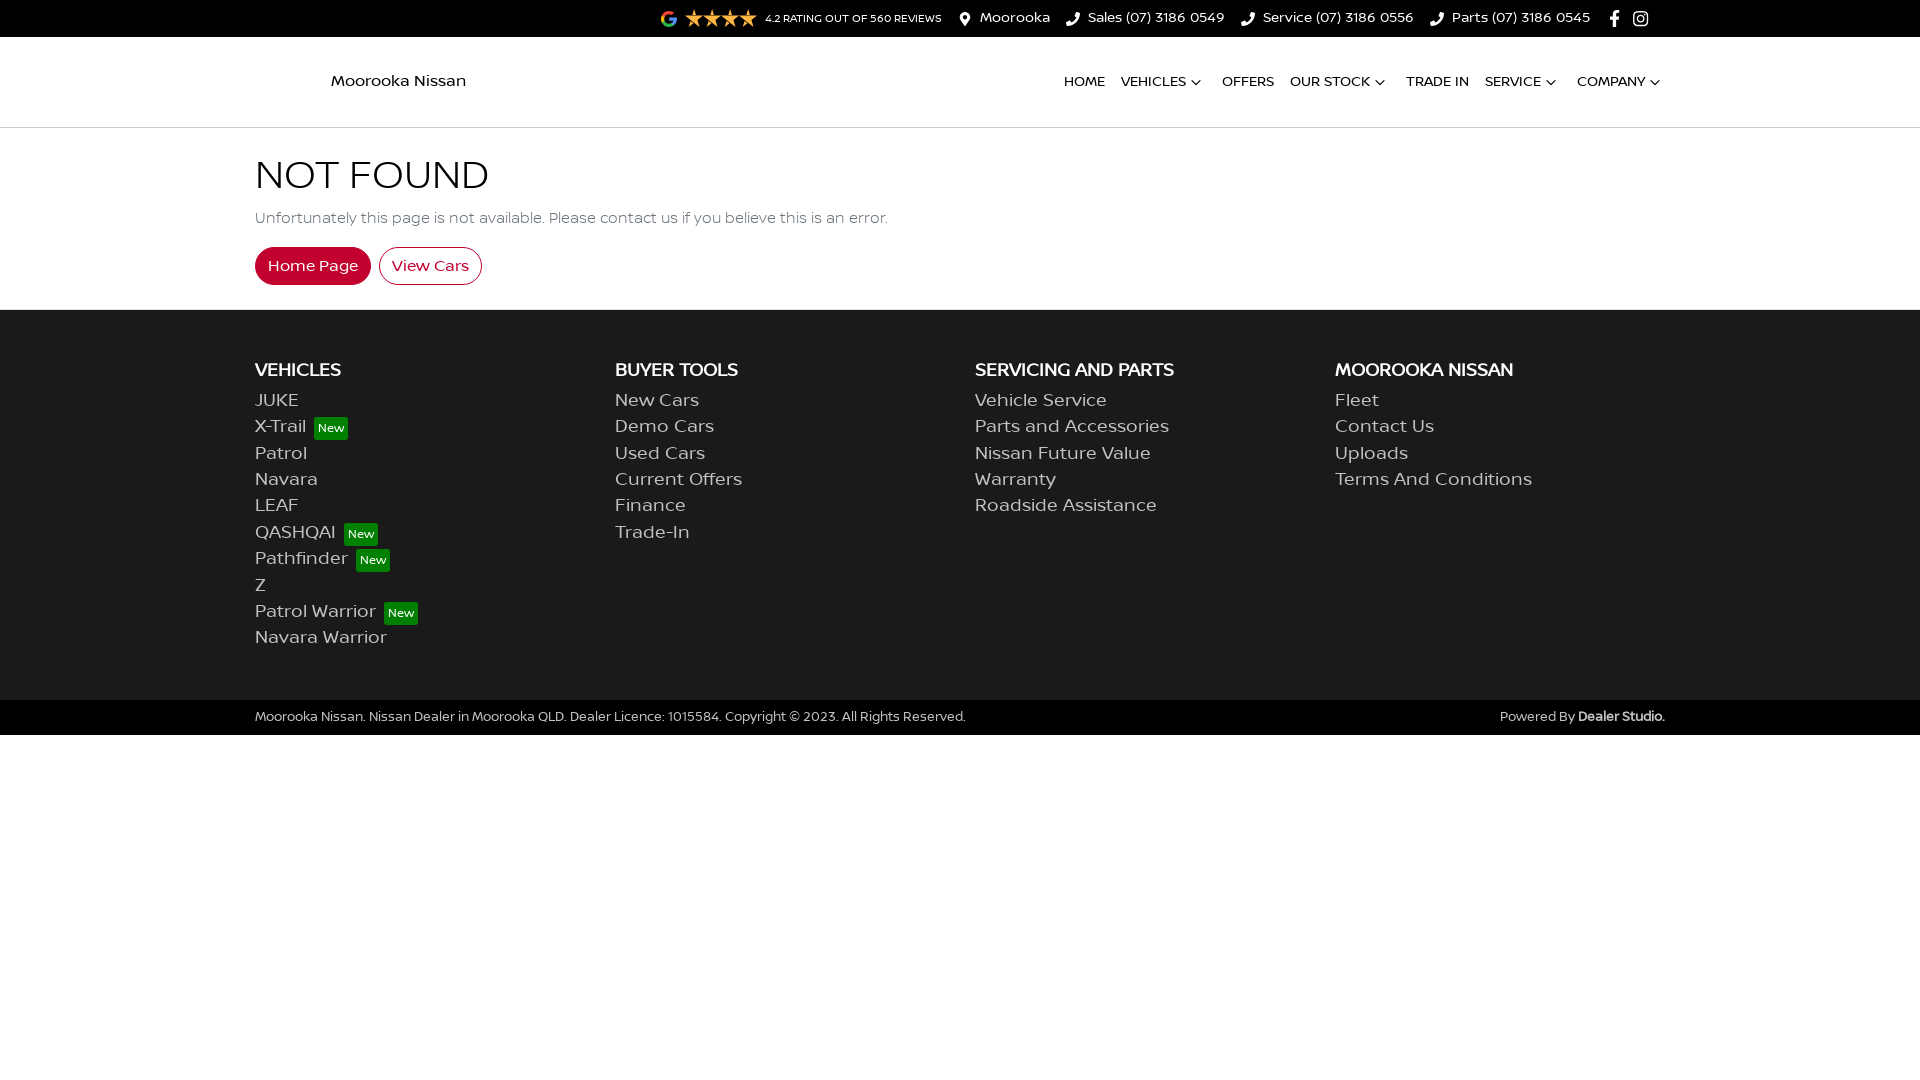  Describe the element at coordinates (1523, 82) in the screenshot. I see `SERVICE` at that location.